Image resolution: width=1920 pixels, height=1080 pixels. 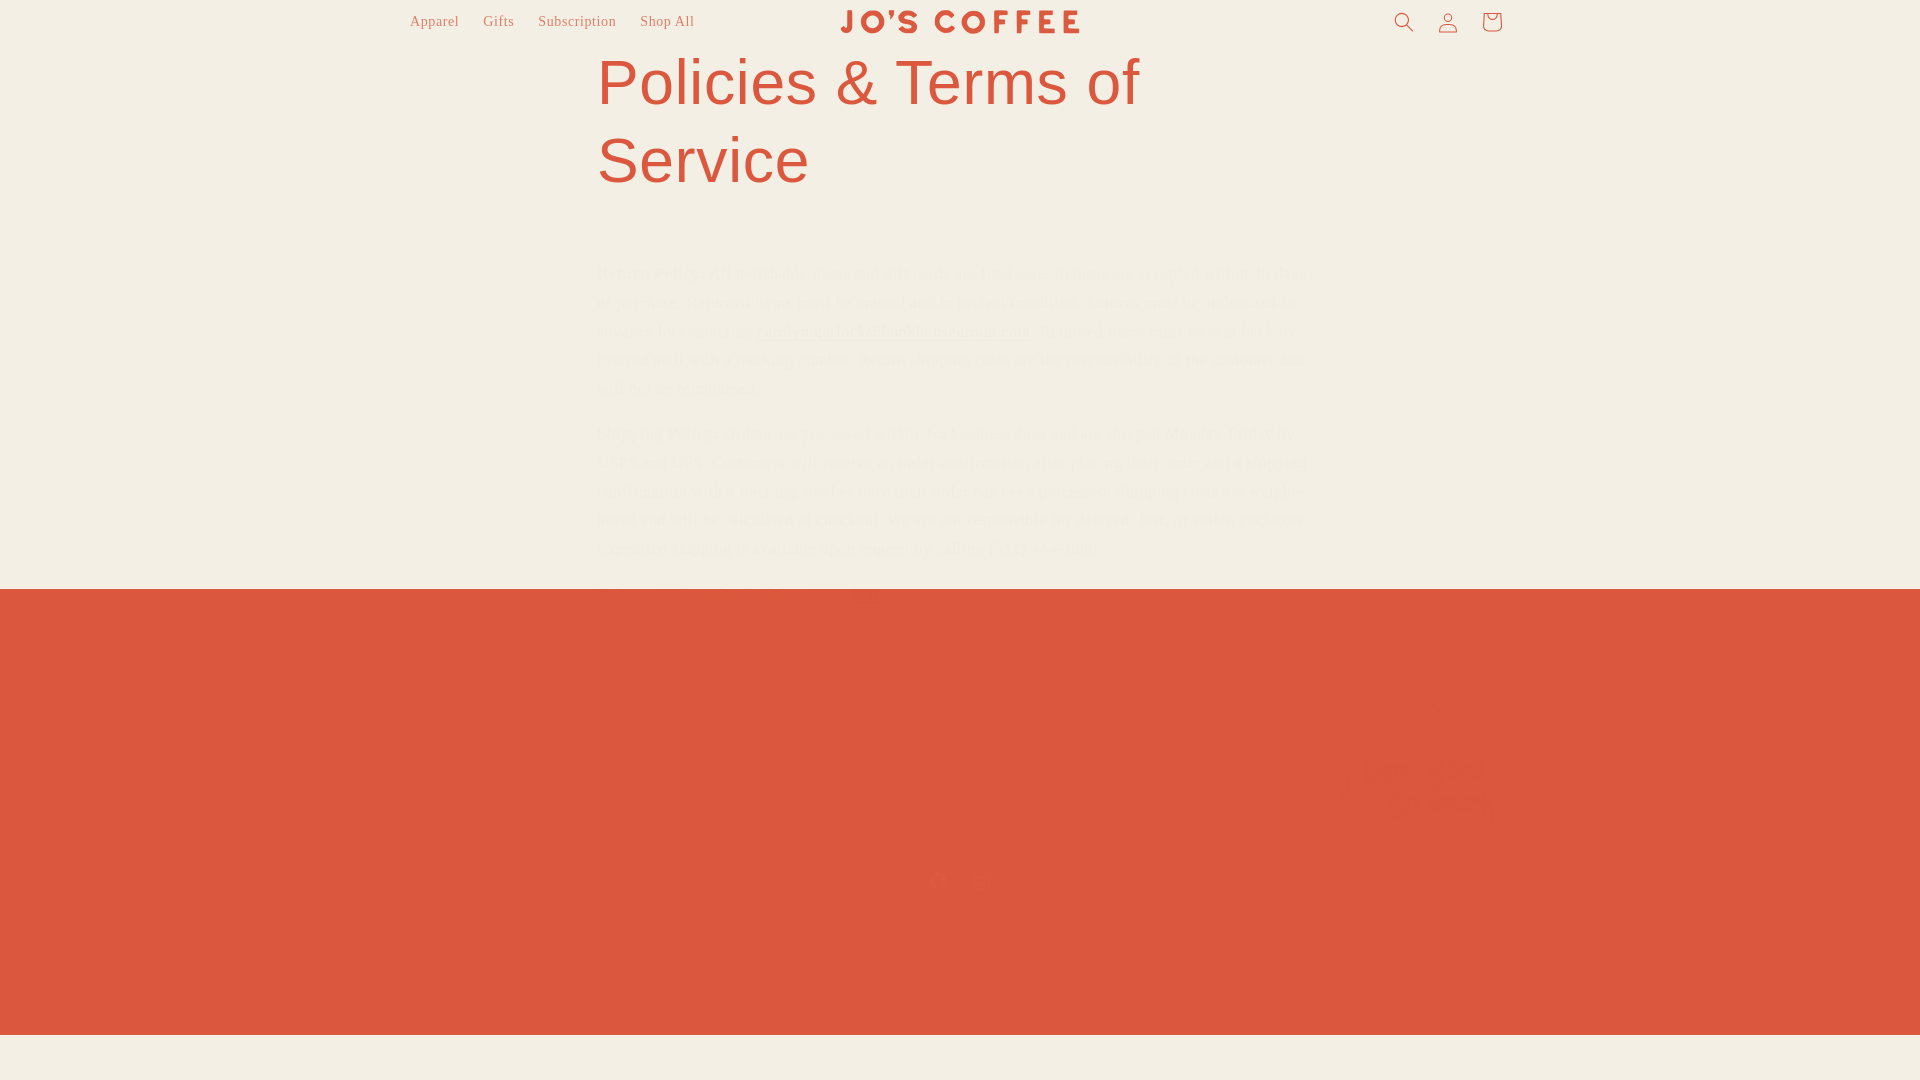 What do you see at coordinates (960, 880) in the screenshot?
I see `Jo's Coffee Shop` at bounding box center [960, 880].